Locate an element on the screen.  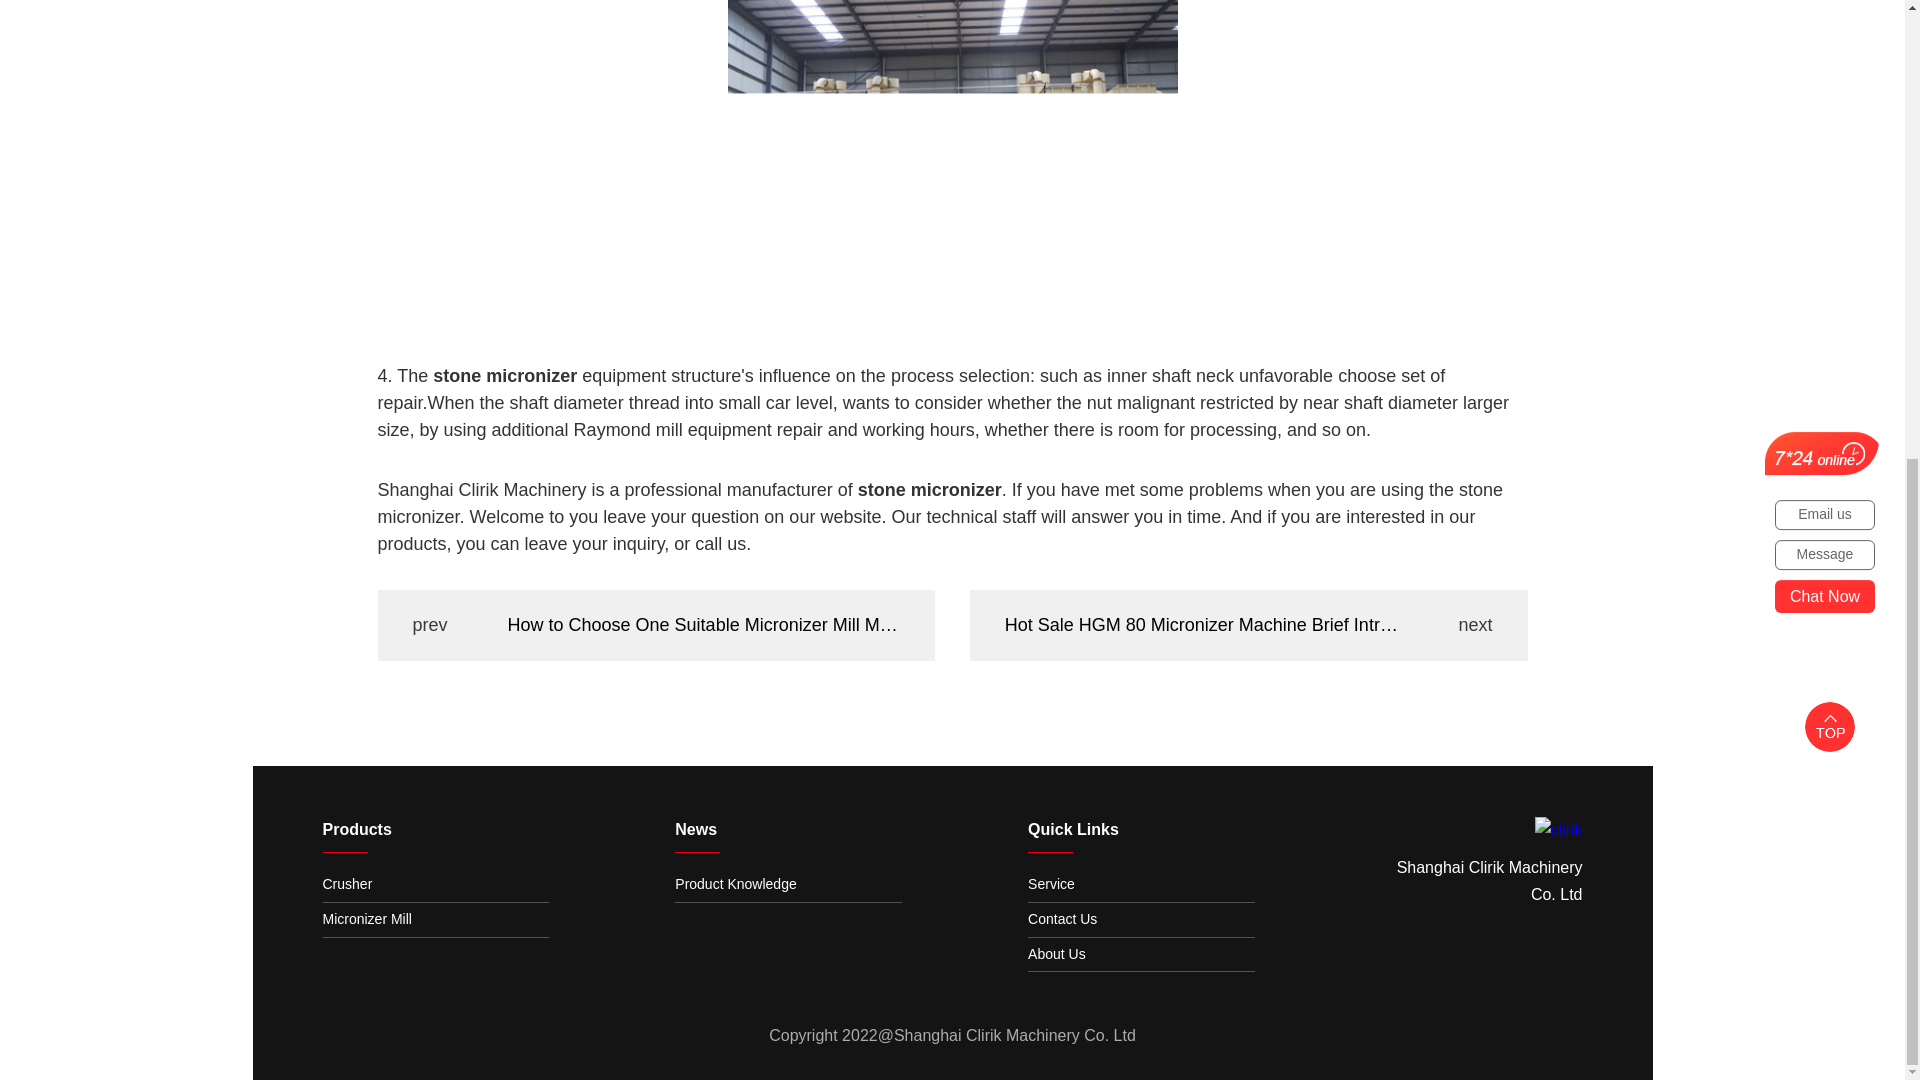
About Us is located at coordinates (1141, 954).